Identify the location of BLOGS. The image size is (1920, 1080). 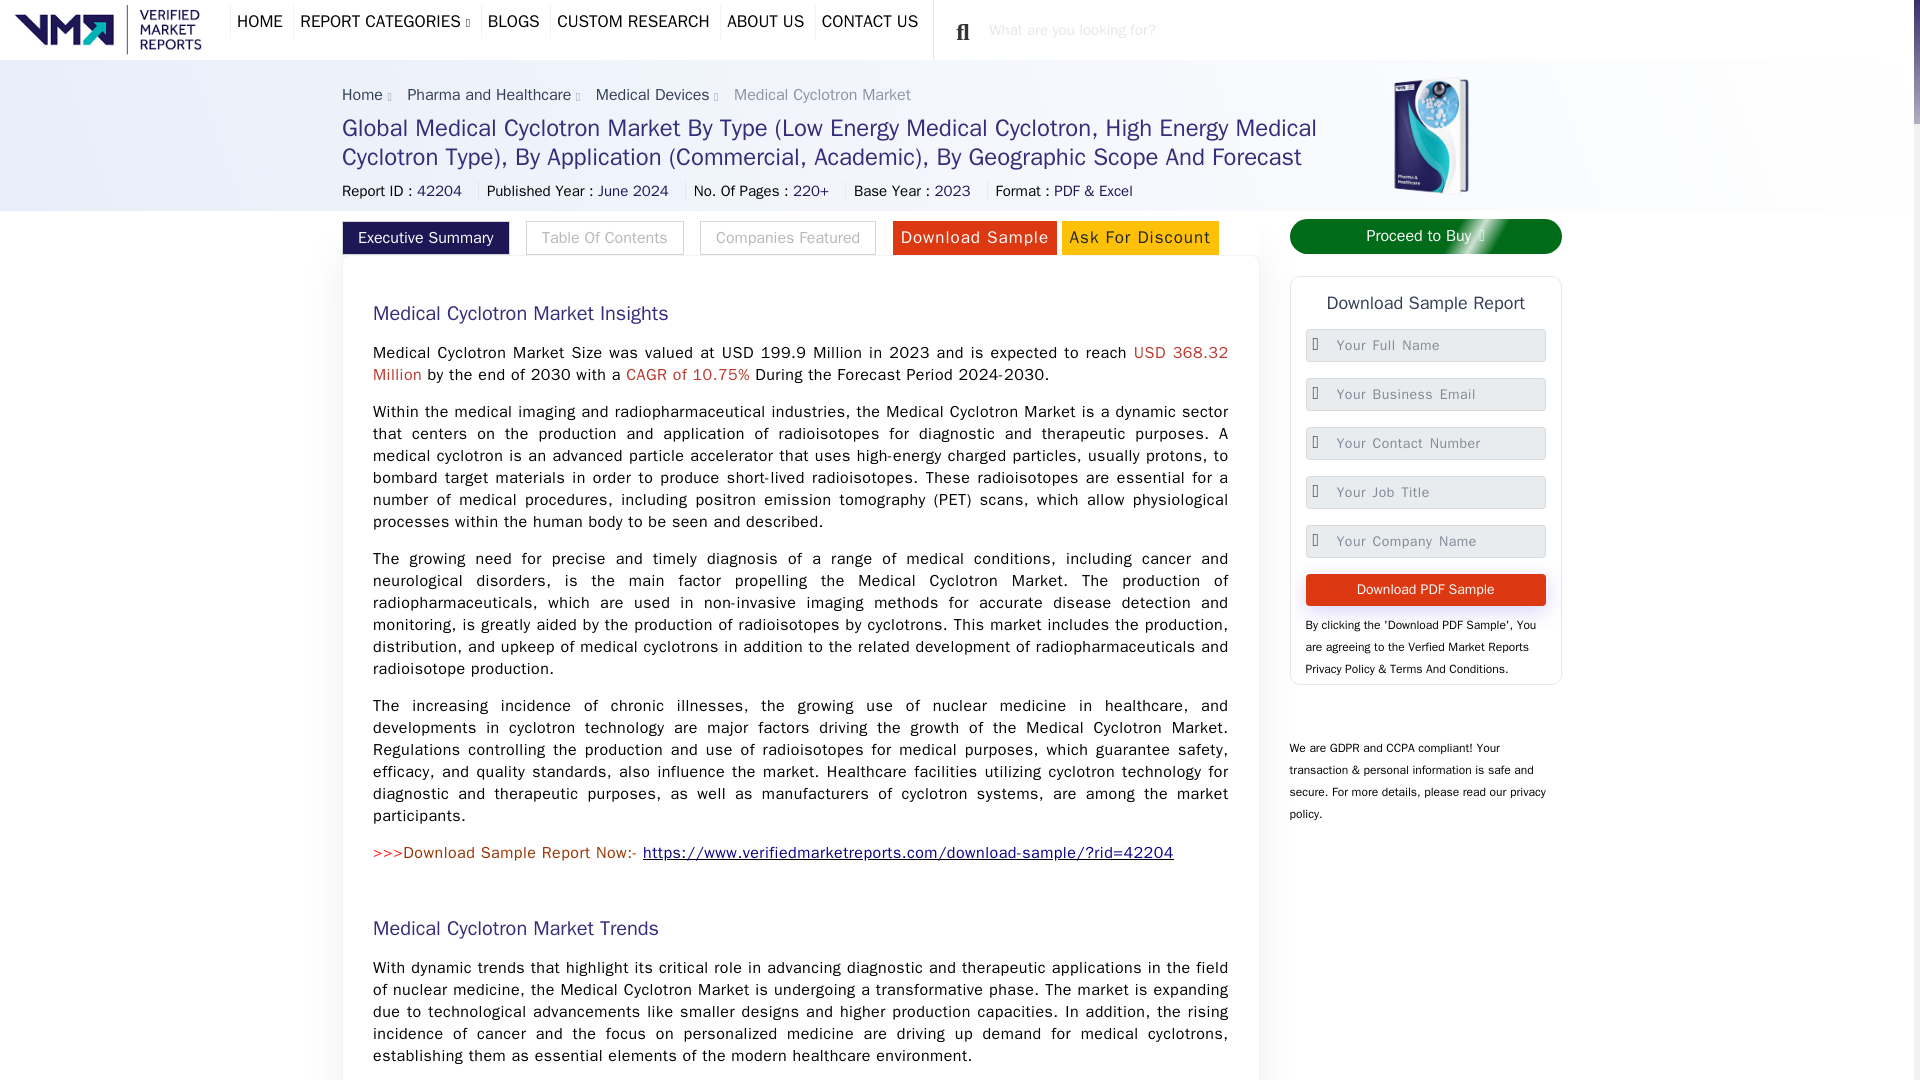
(514, 22).